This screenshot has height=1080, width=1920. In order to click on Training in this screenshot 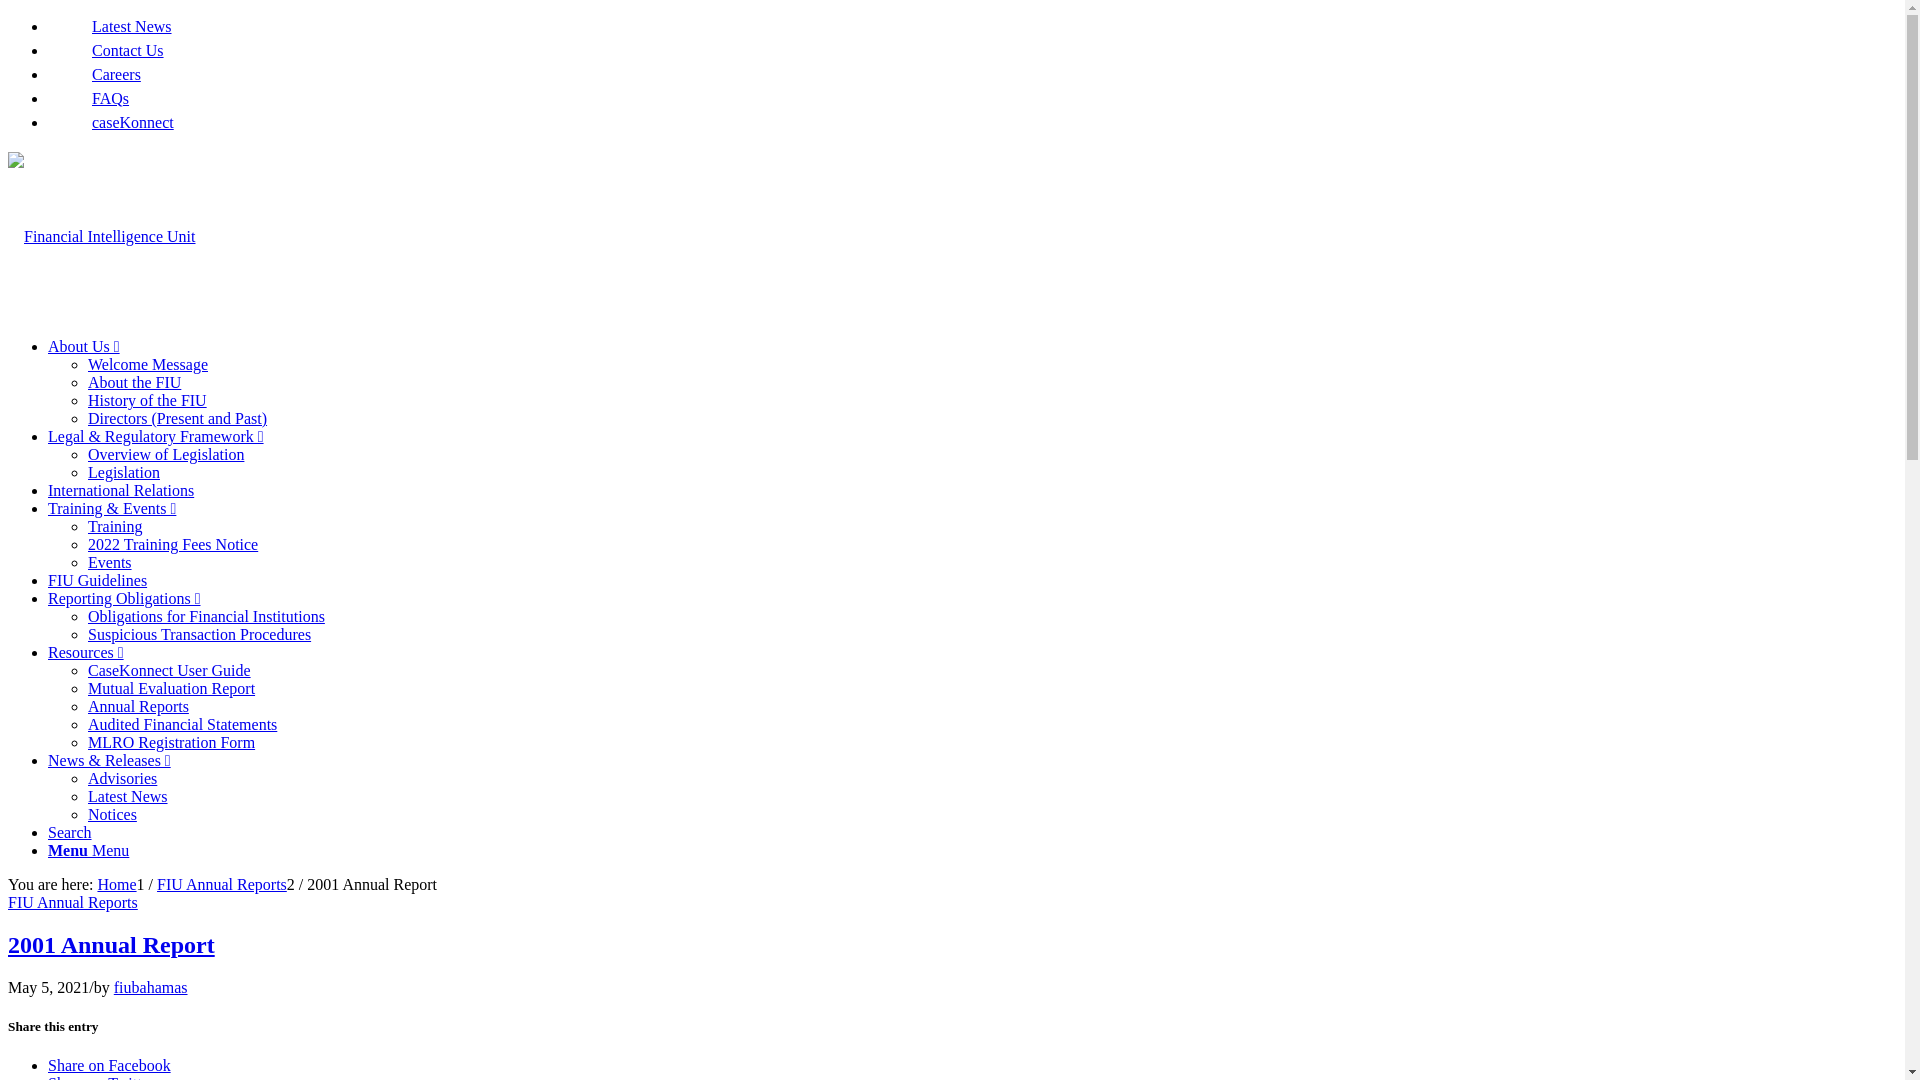, I will do `click(116, 526)`.